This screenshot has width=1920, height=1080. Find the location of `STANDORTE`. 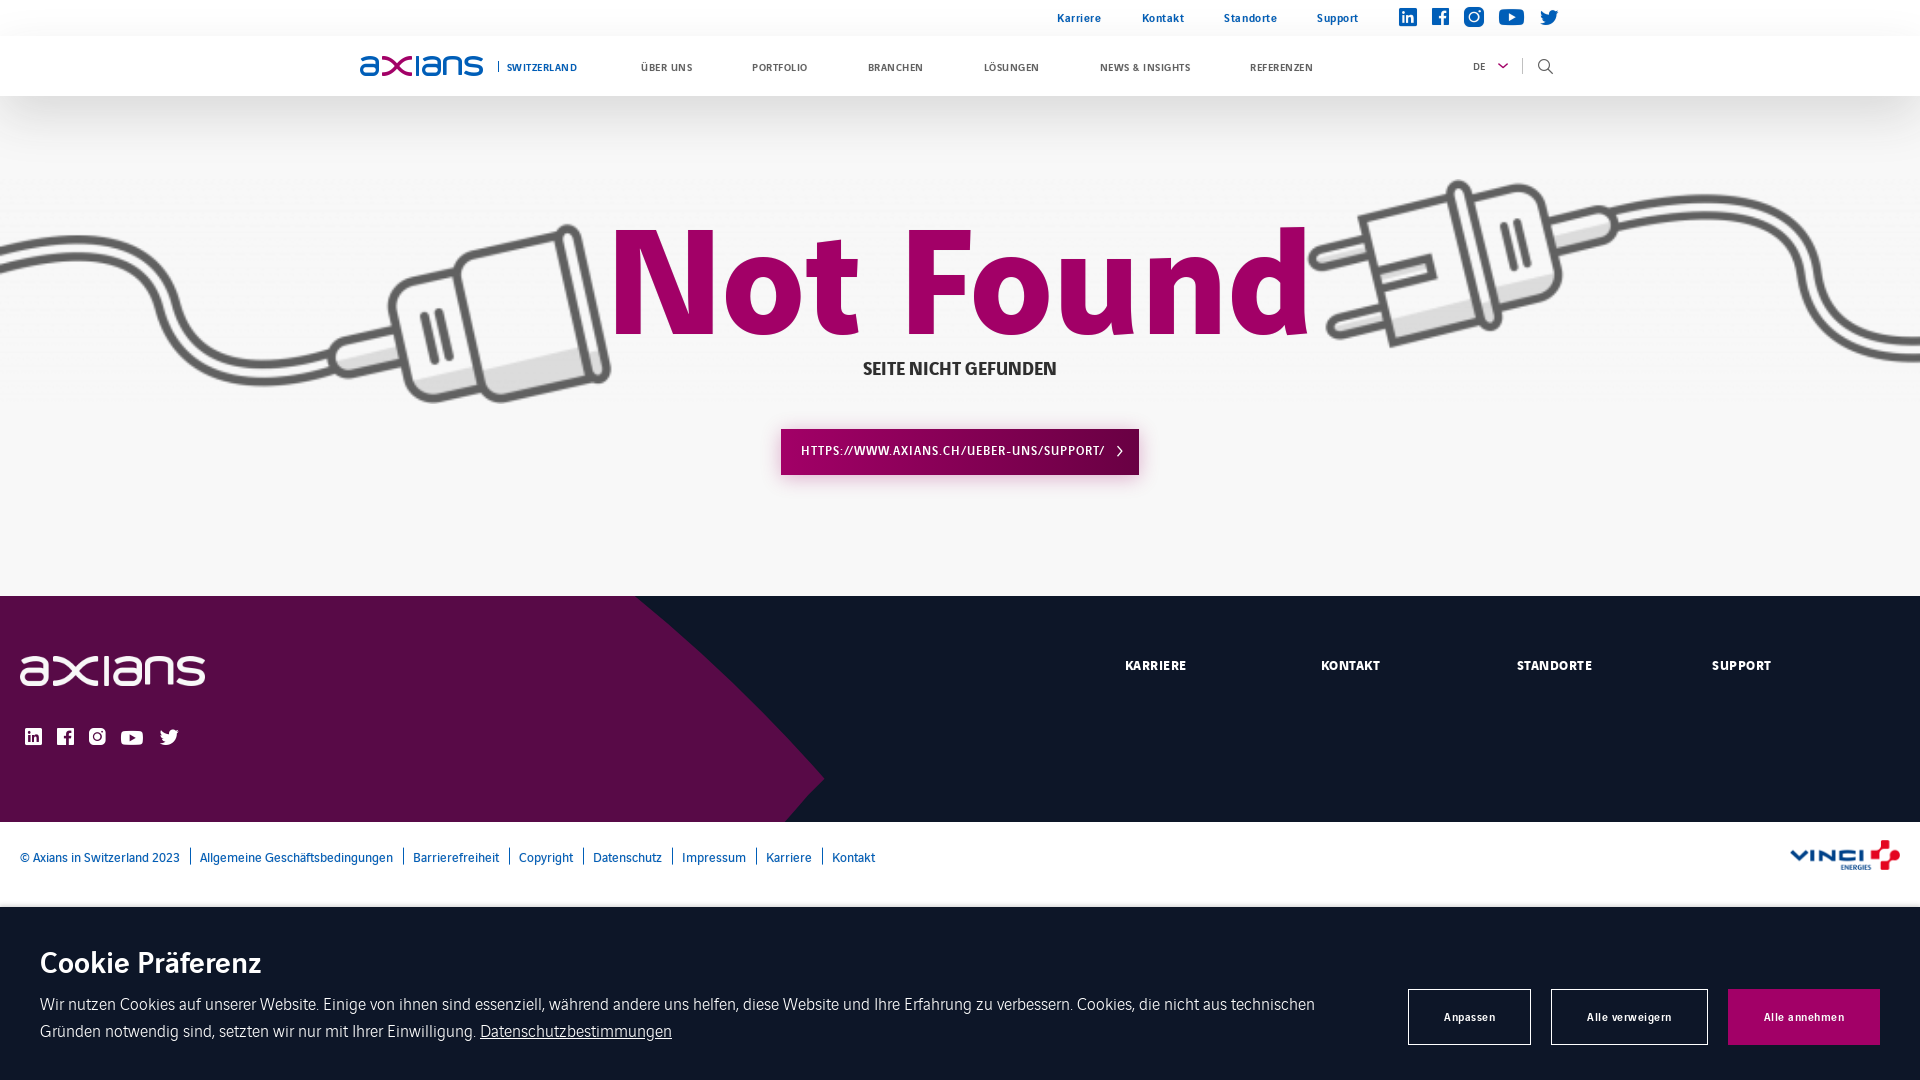

STANDORTE is located at coordinates (1600, 664).